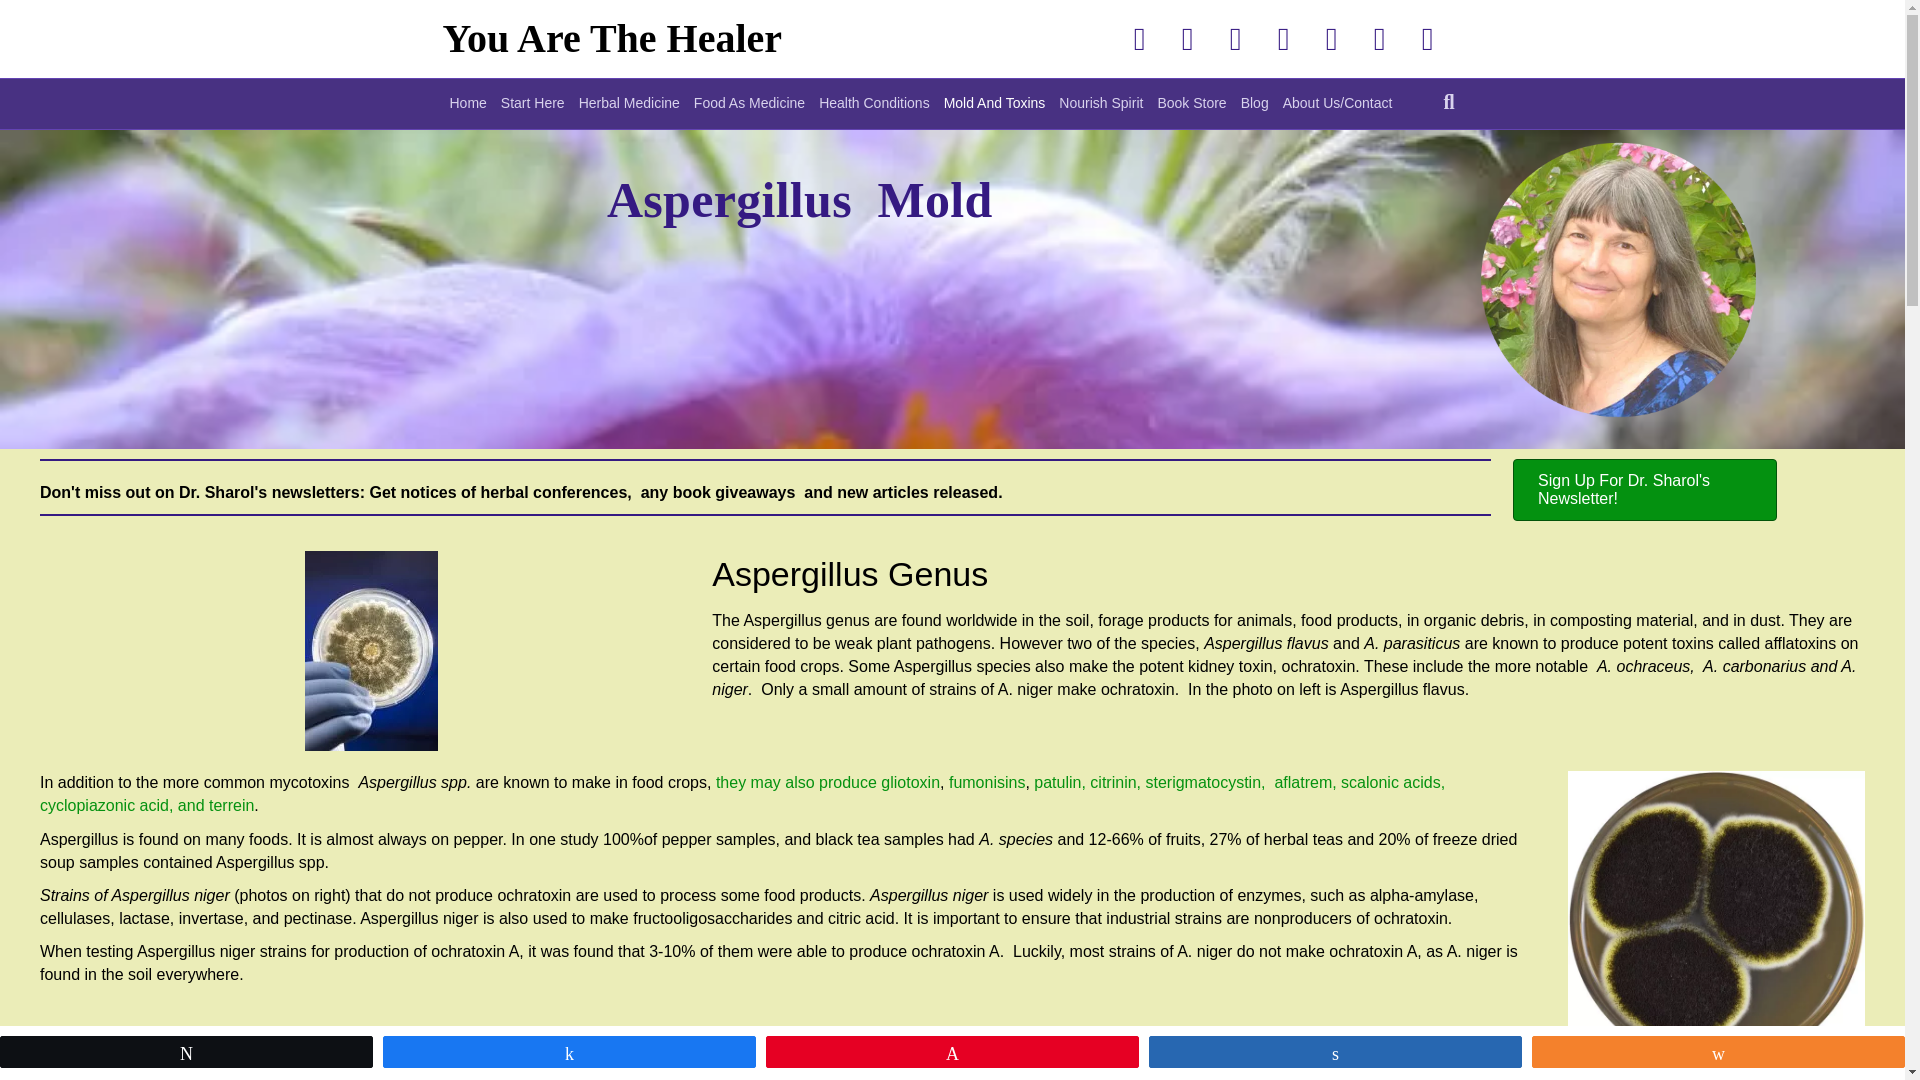 The height and width of the screenshot is (1080, 1920). I want to click on Aspergillus-niger-growing-on-plate, so click(1716, 920).